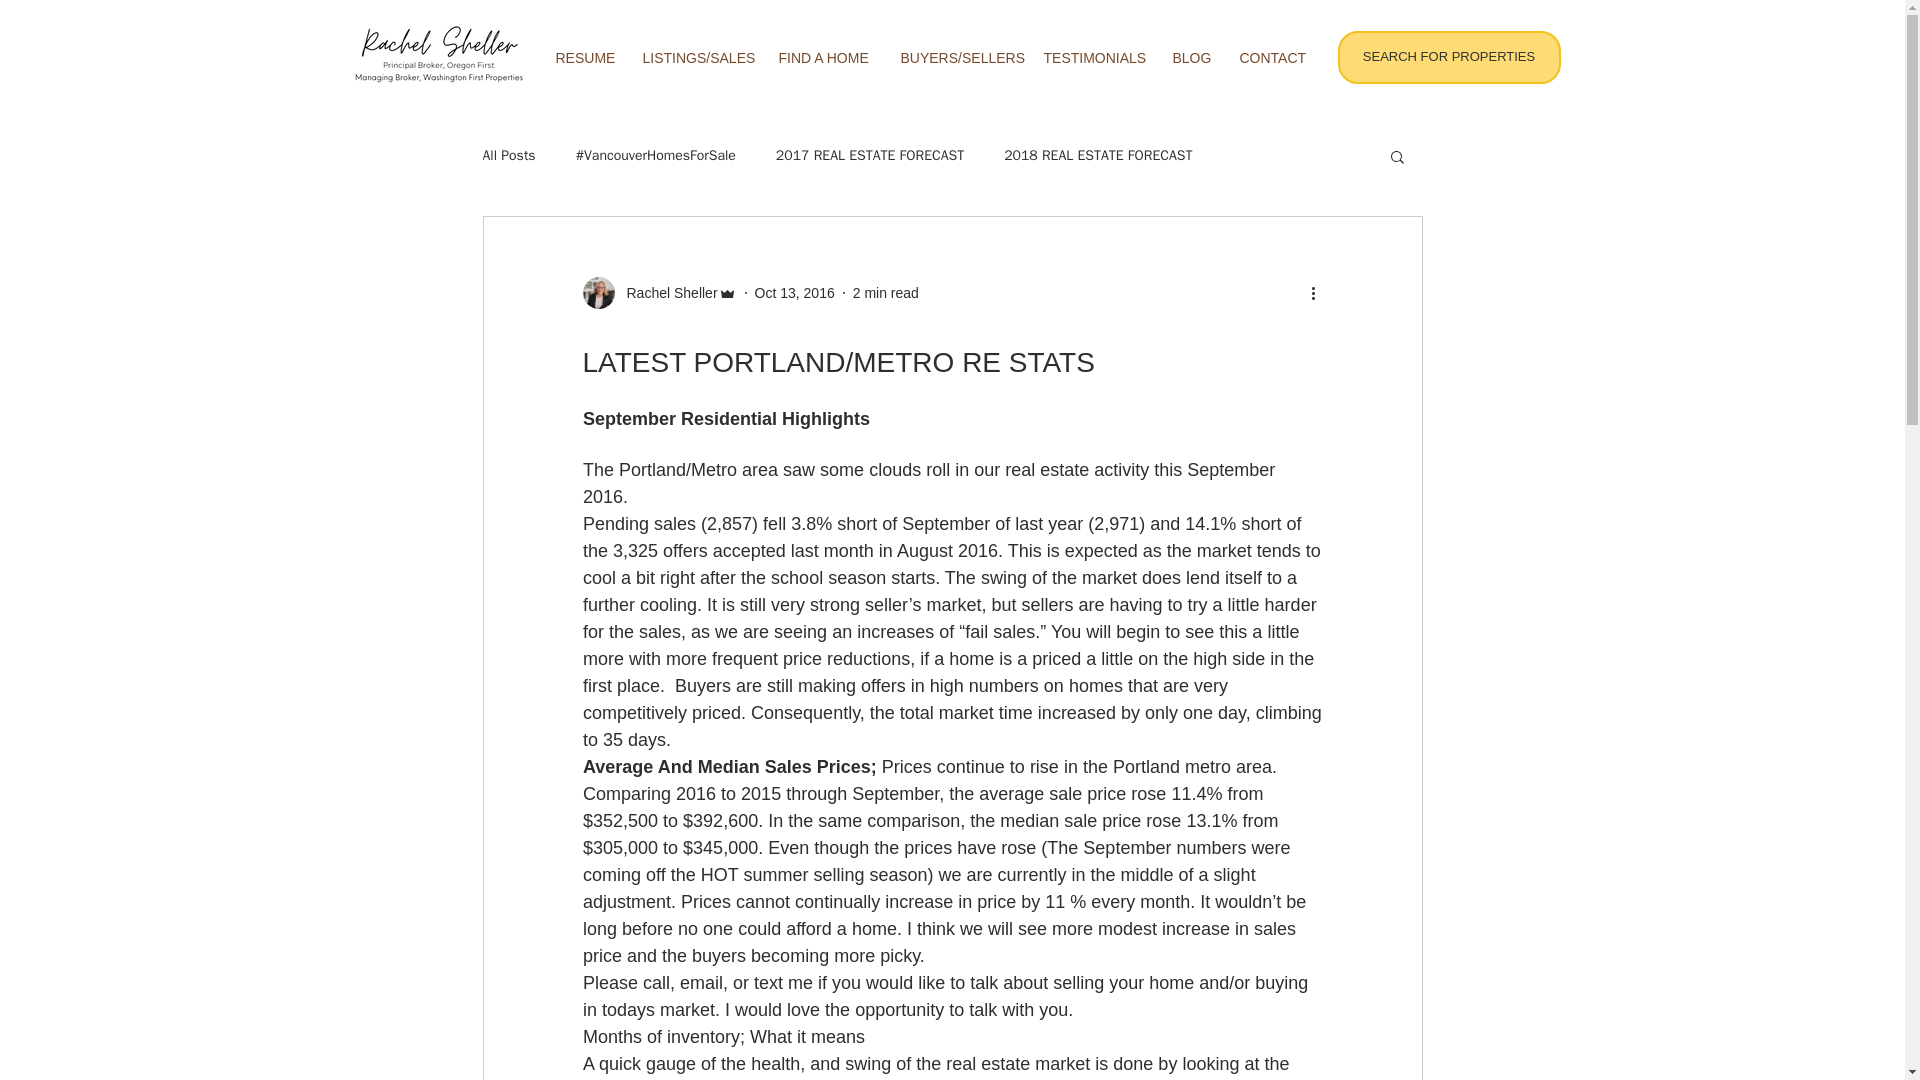  What do you see at coordinates (886, 292) in the screenshot?
I see `2 min read` at bounding box center [886, 292].